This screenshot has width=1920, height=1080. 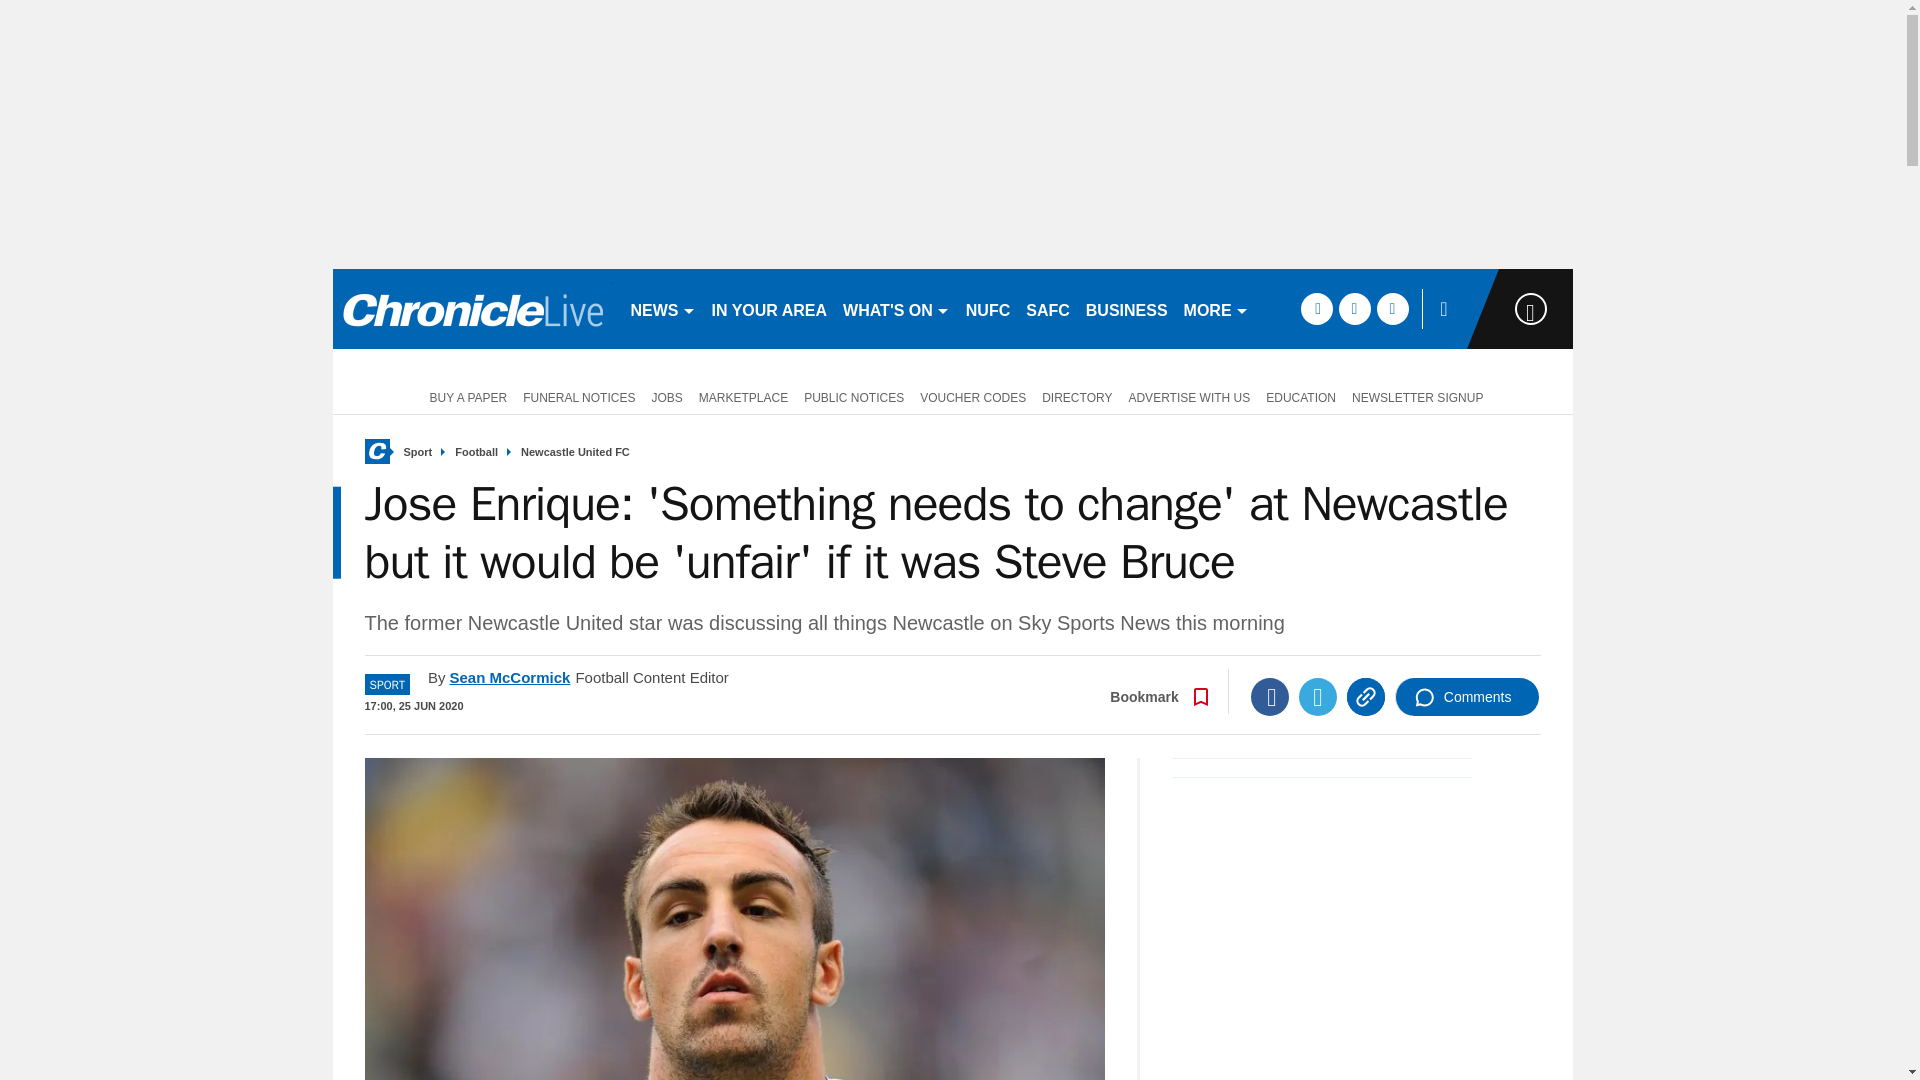 I want to click on twitter, so click(x=1354, y=308).